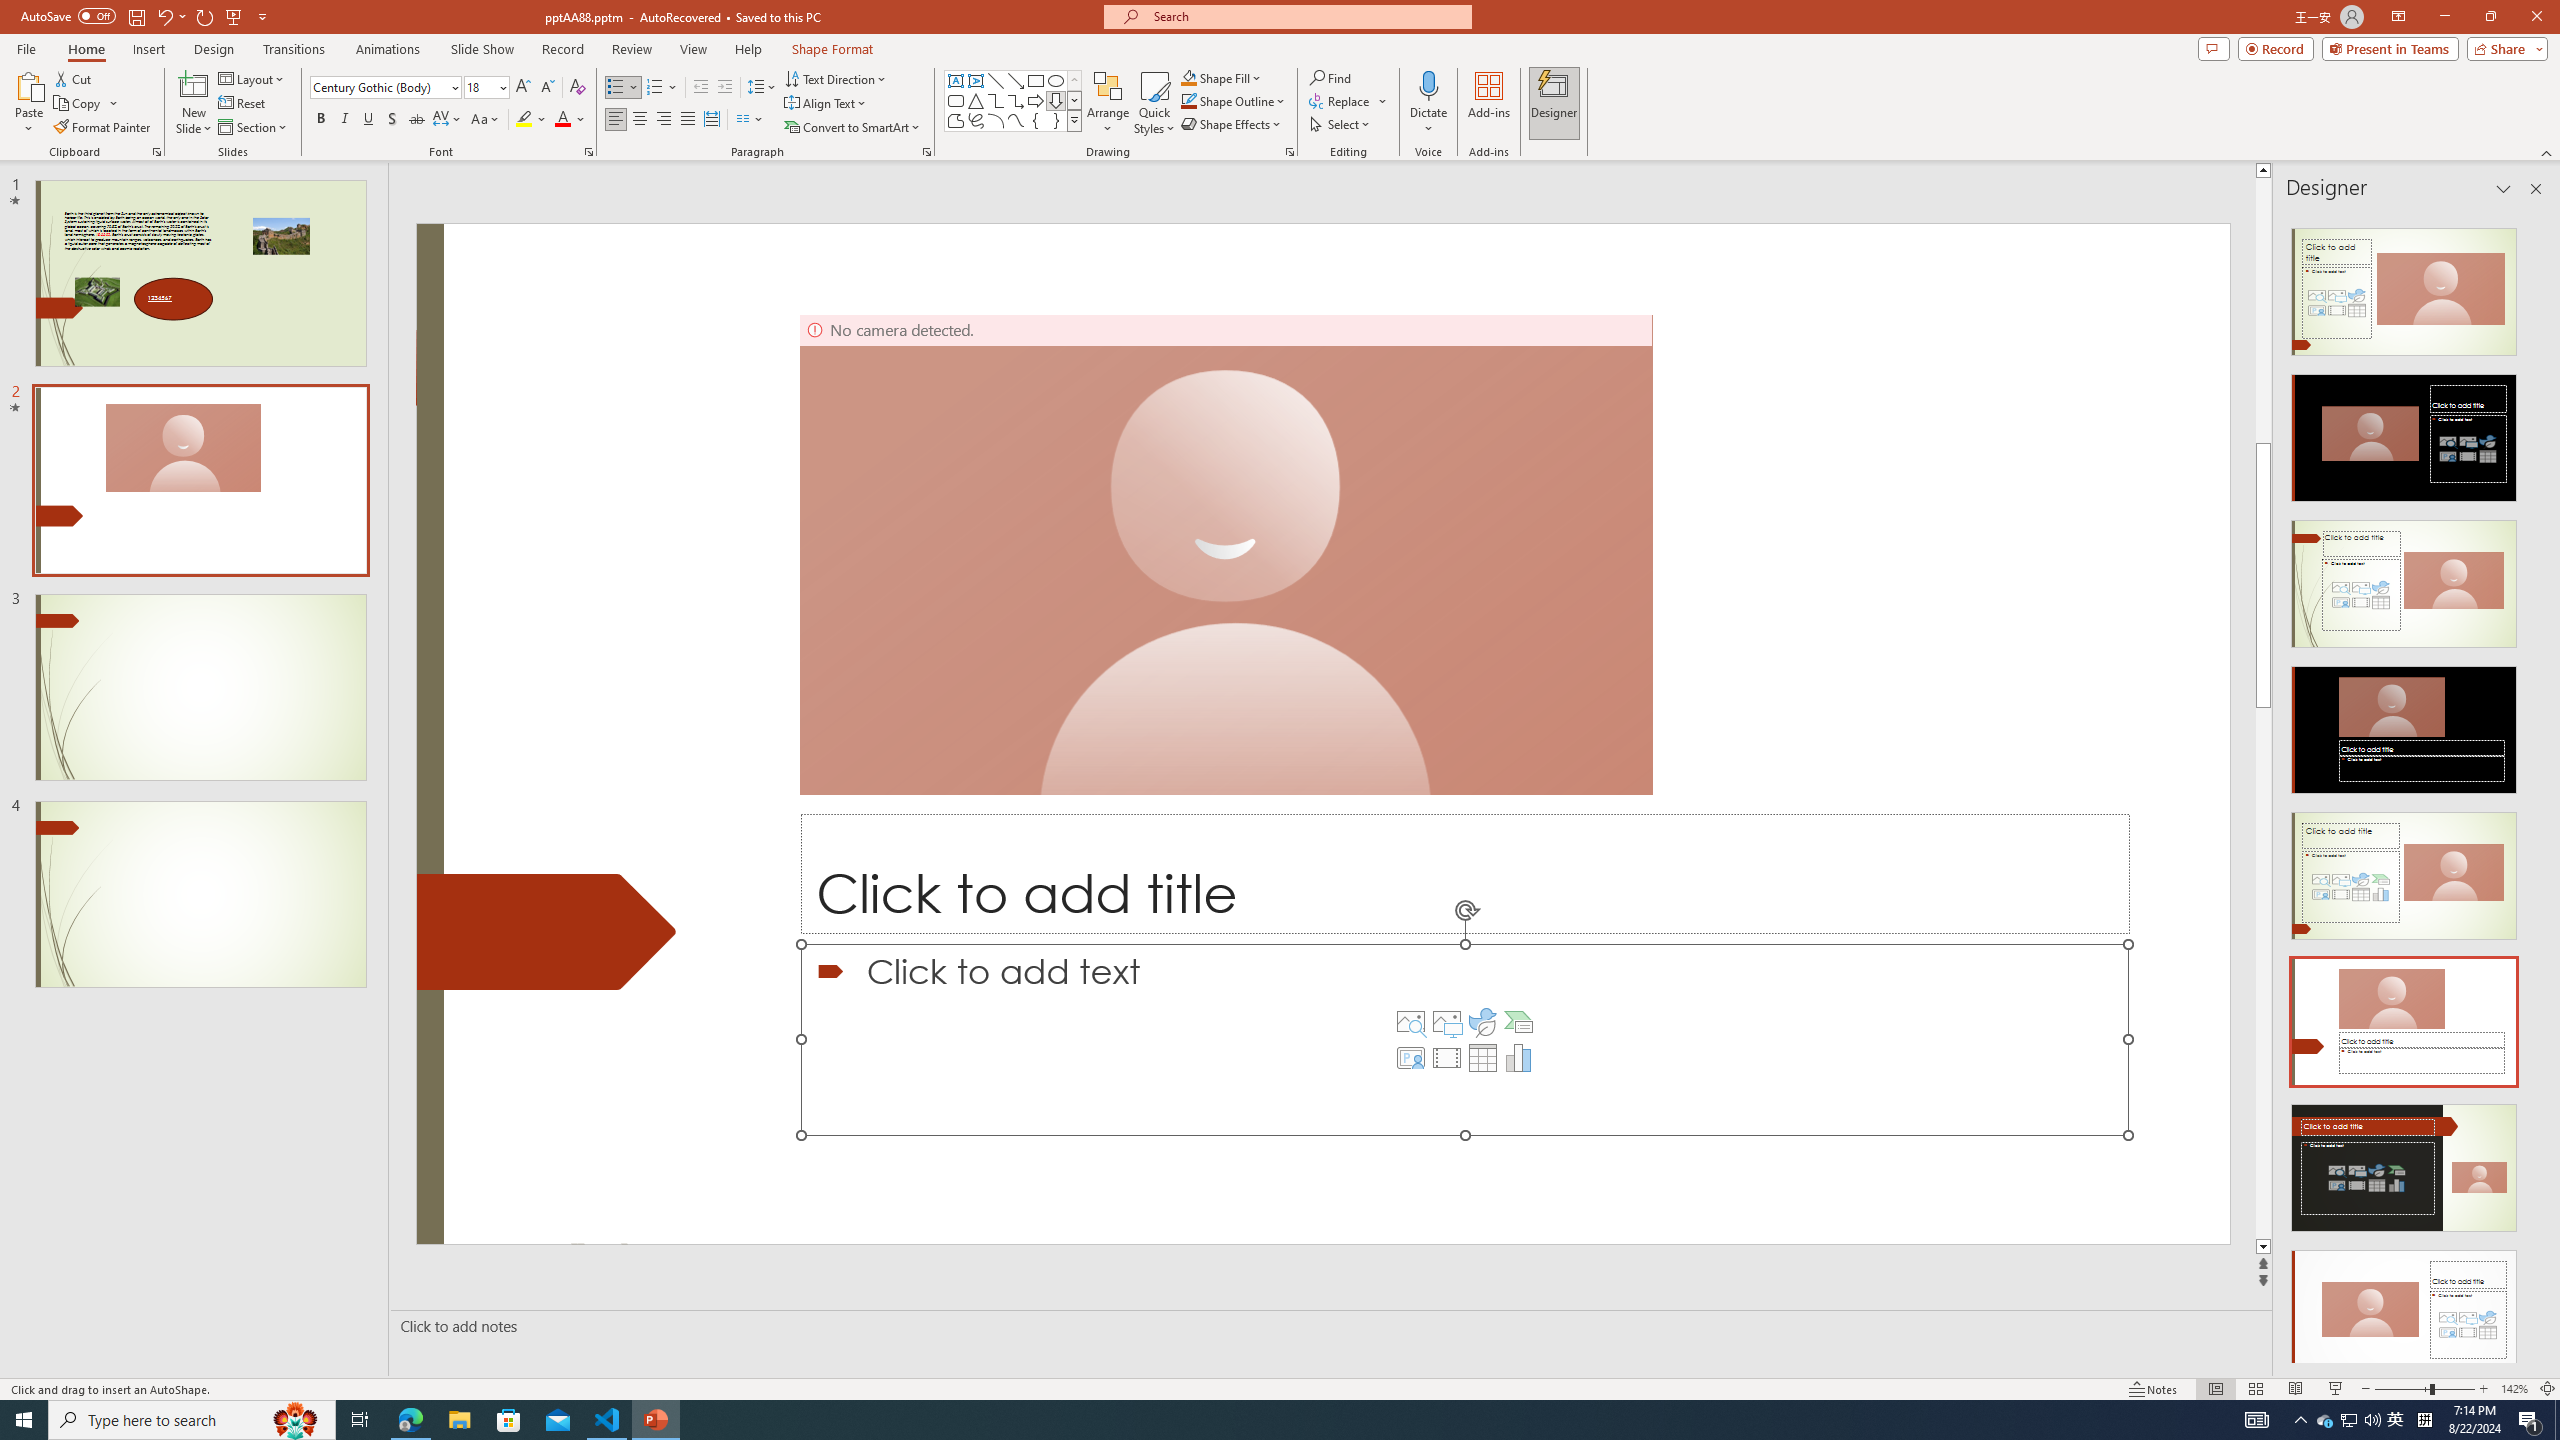 The image size is (2560, 1440). What do you see at coordinates (388, 49) in the screenshot?
I see `Animations` at bounding box center [388, 49].